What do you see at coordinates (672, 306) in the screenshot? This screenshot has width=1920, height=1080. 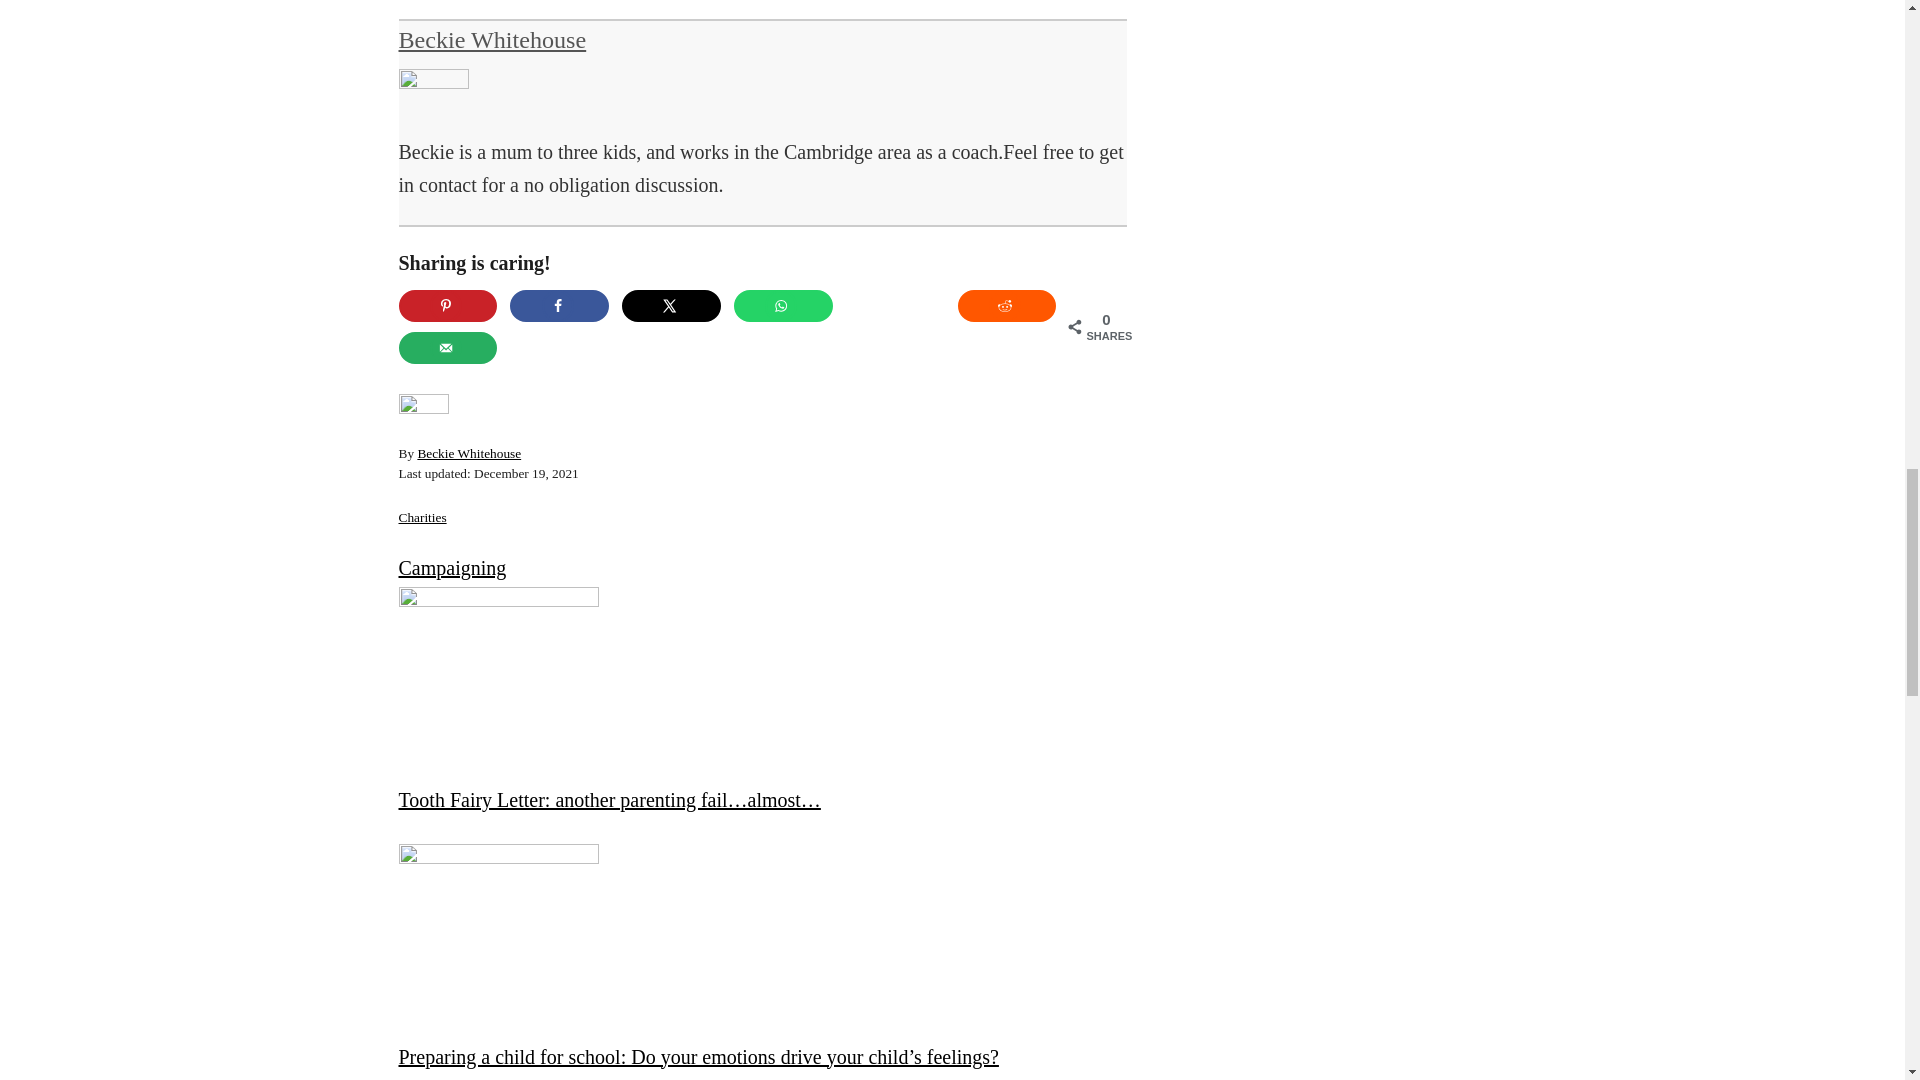 I see `Share on X` at bounding box center [672, 306].